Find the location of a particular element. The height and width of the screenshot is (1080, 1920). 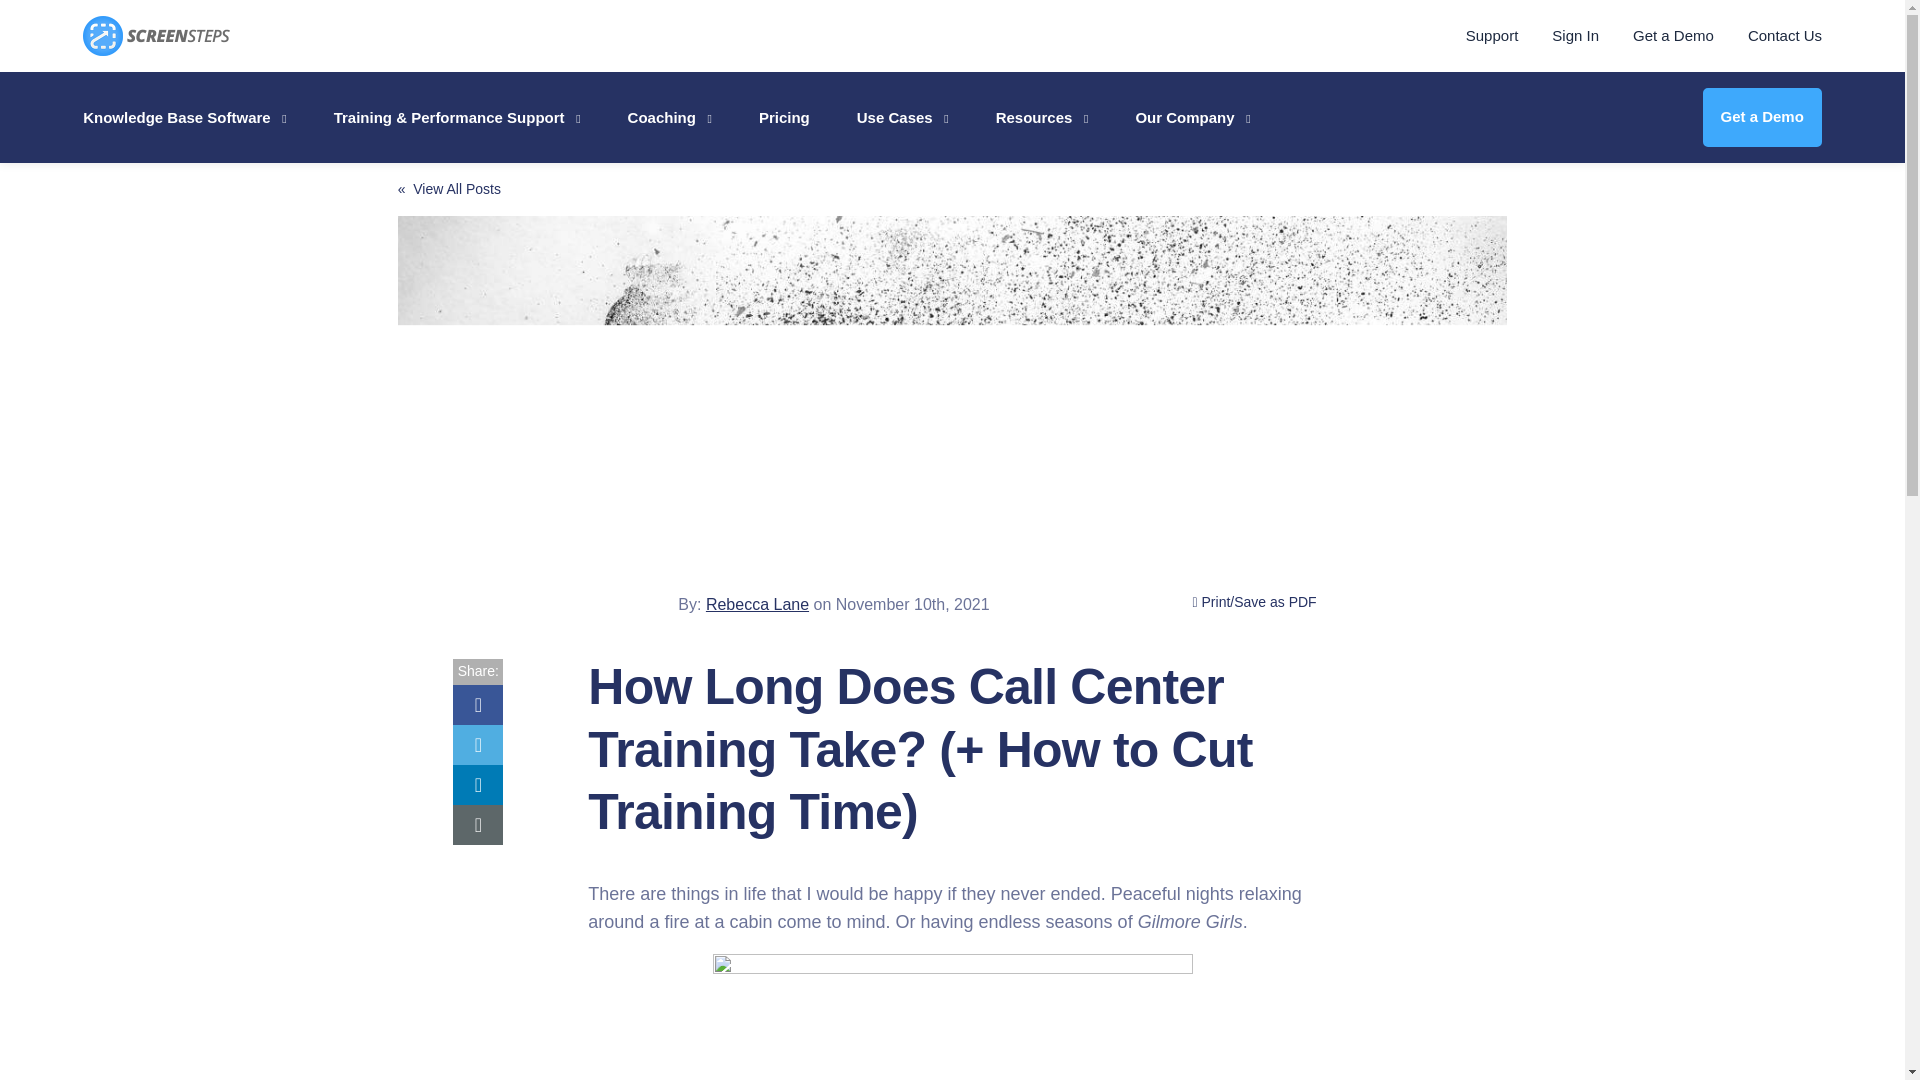

Support is located at coordinates (1492, 36).